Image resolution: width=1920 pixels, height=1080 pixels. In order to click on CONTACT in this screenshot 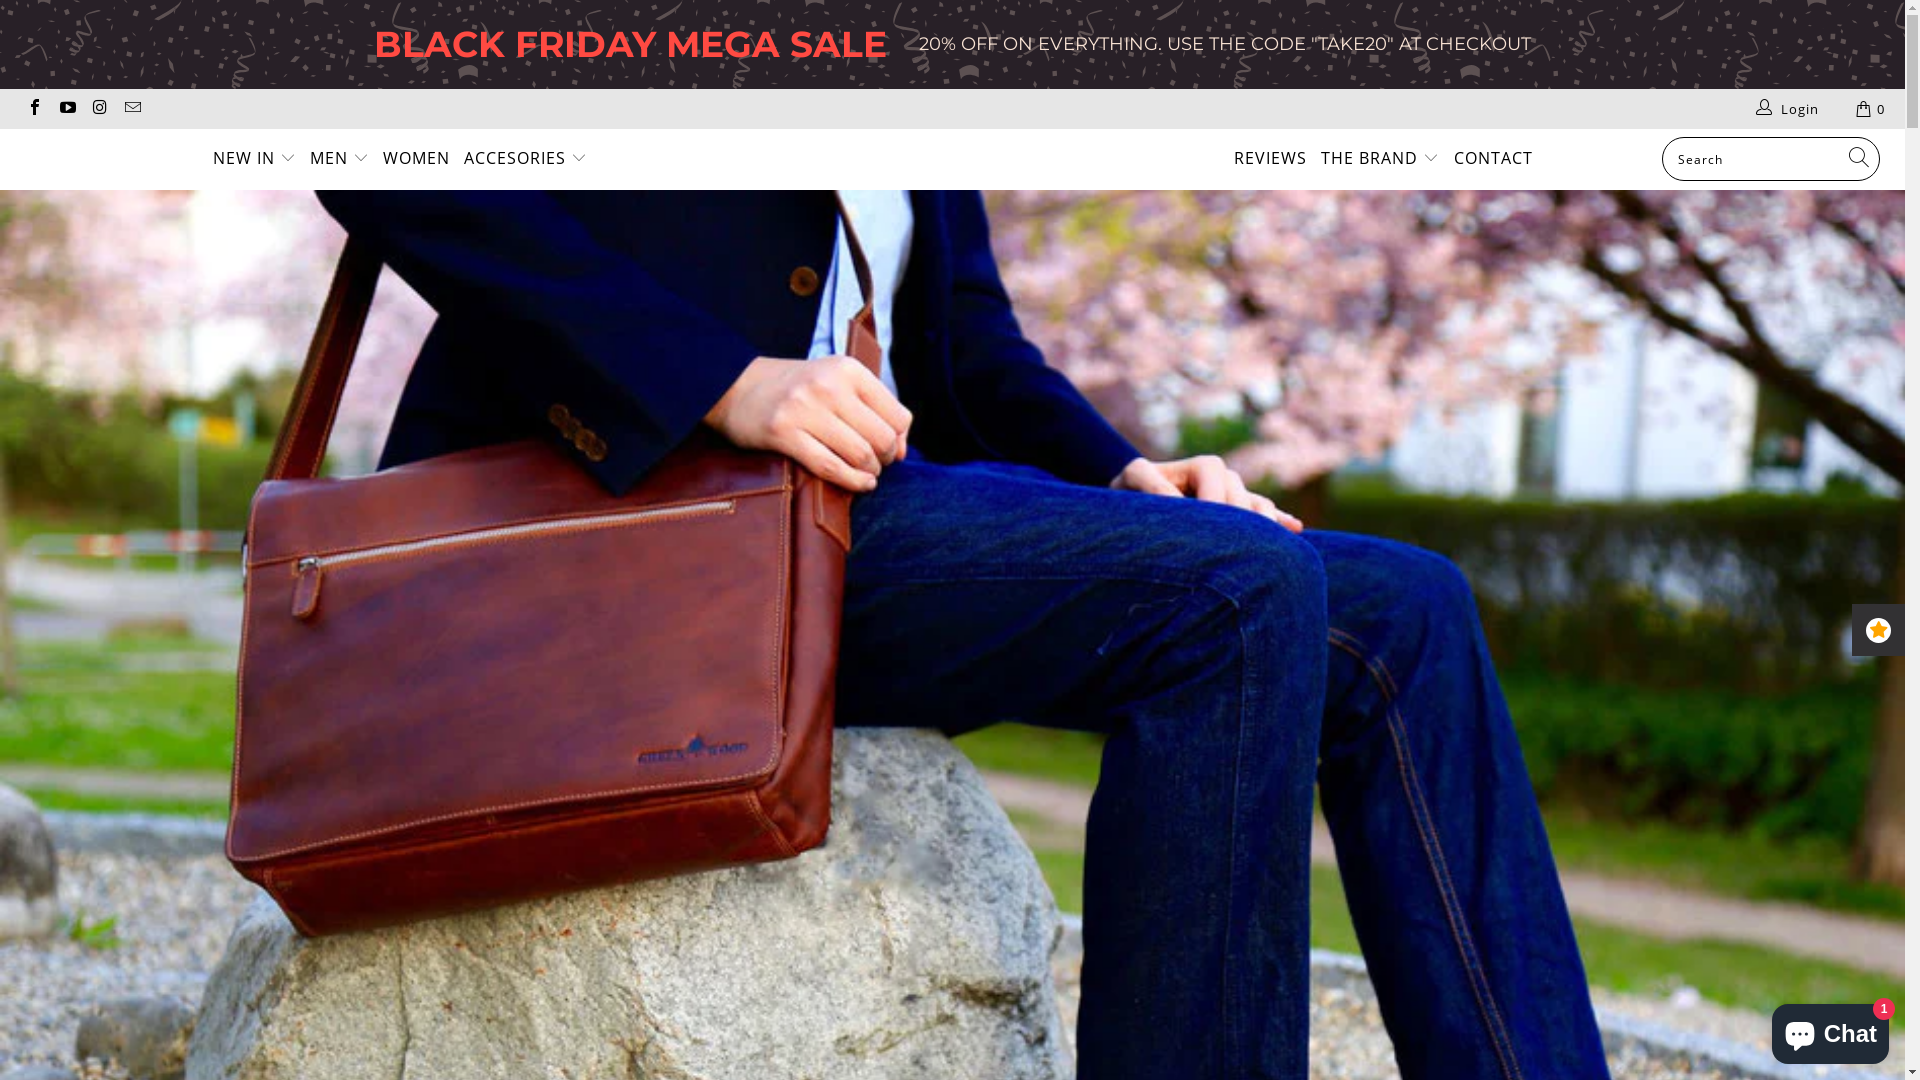, I will do `click(1494, 160)`.